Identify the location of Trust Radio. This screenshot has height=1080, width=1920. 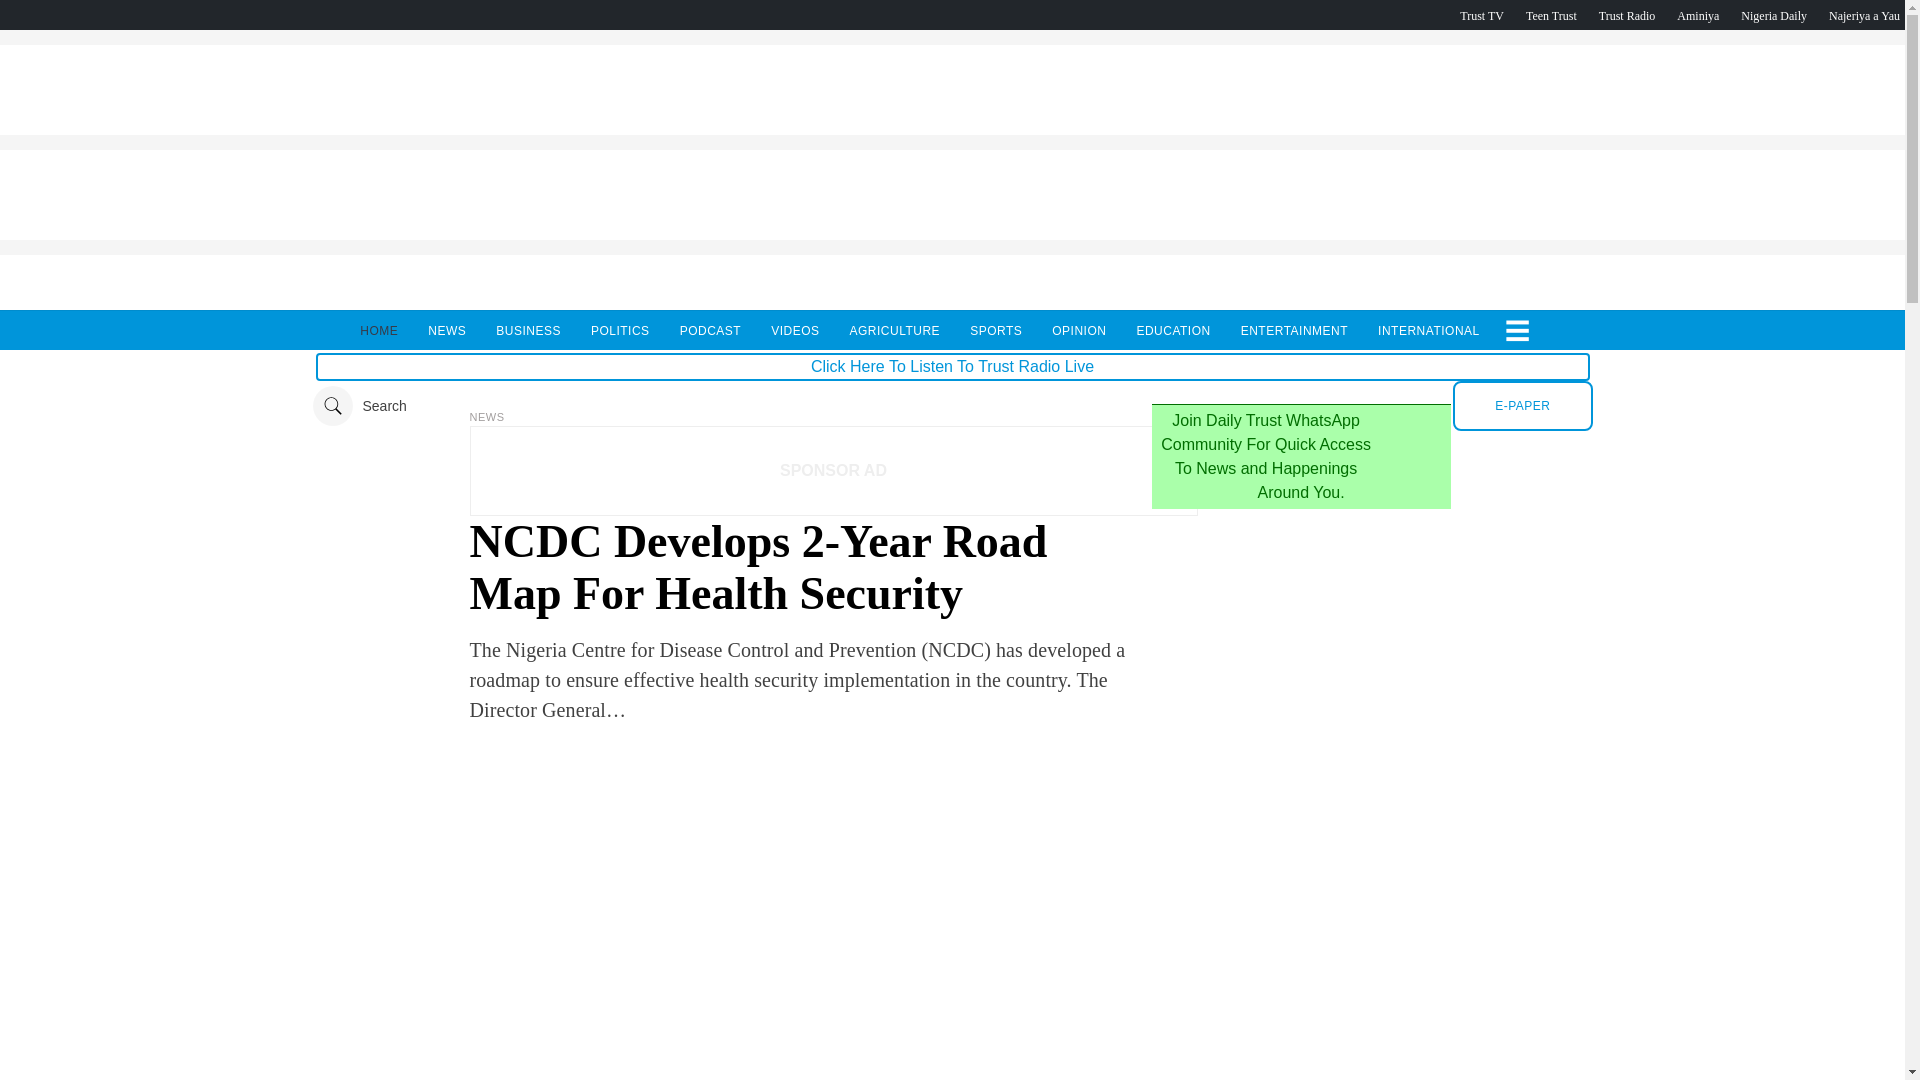
(1627, 15).